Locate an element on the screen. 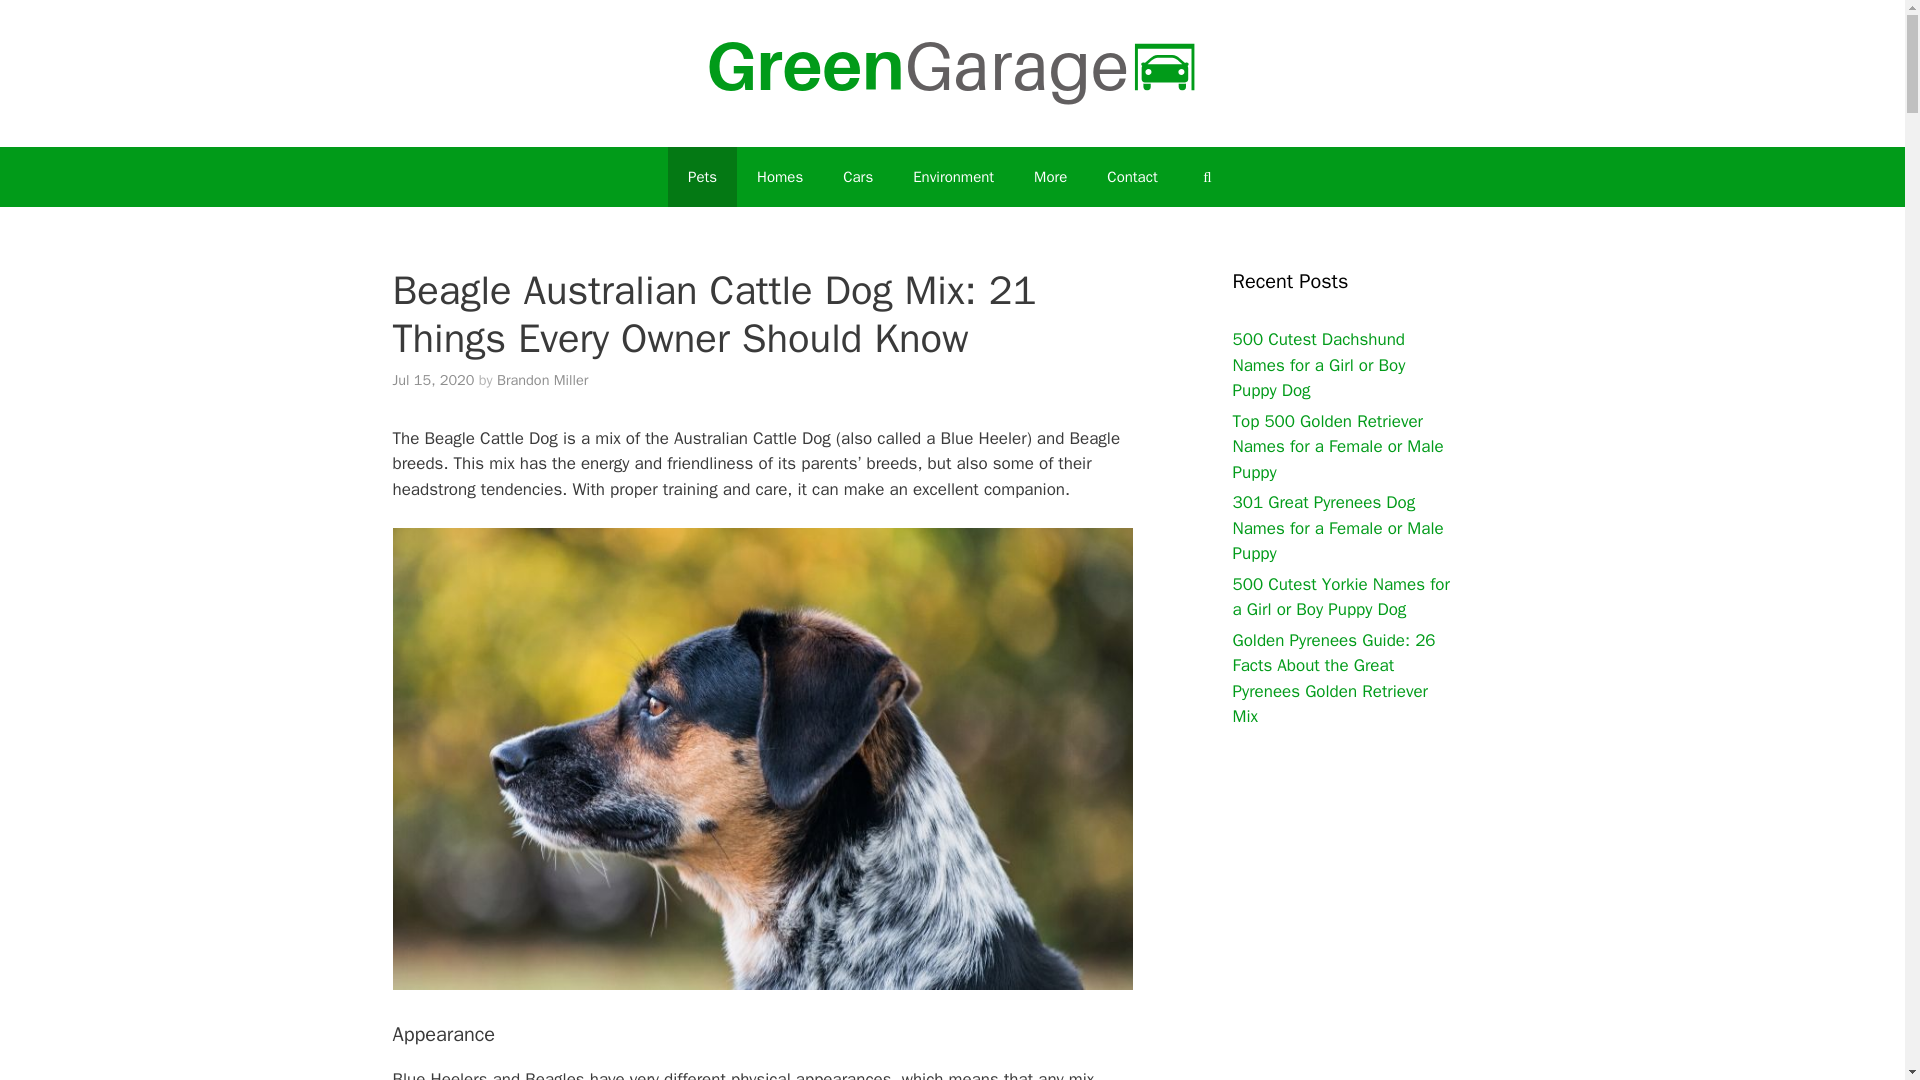 This screenshot has width=1920, height=1080. Search is located at coordinates (1207, 176).